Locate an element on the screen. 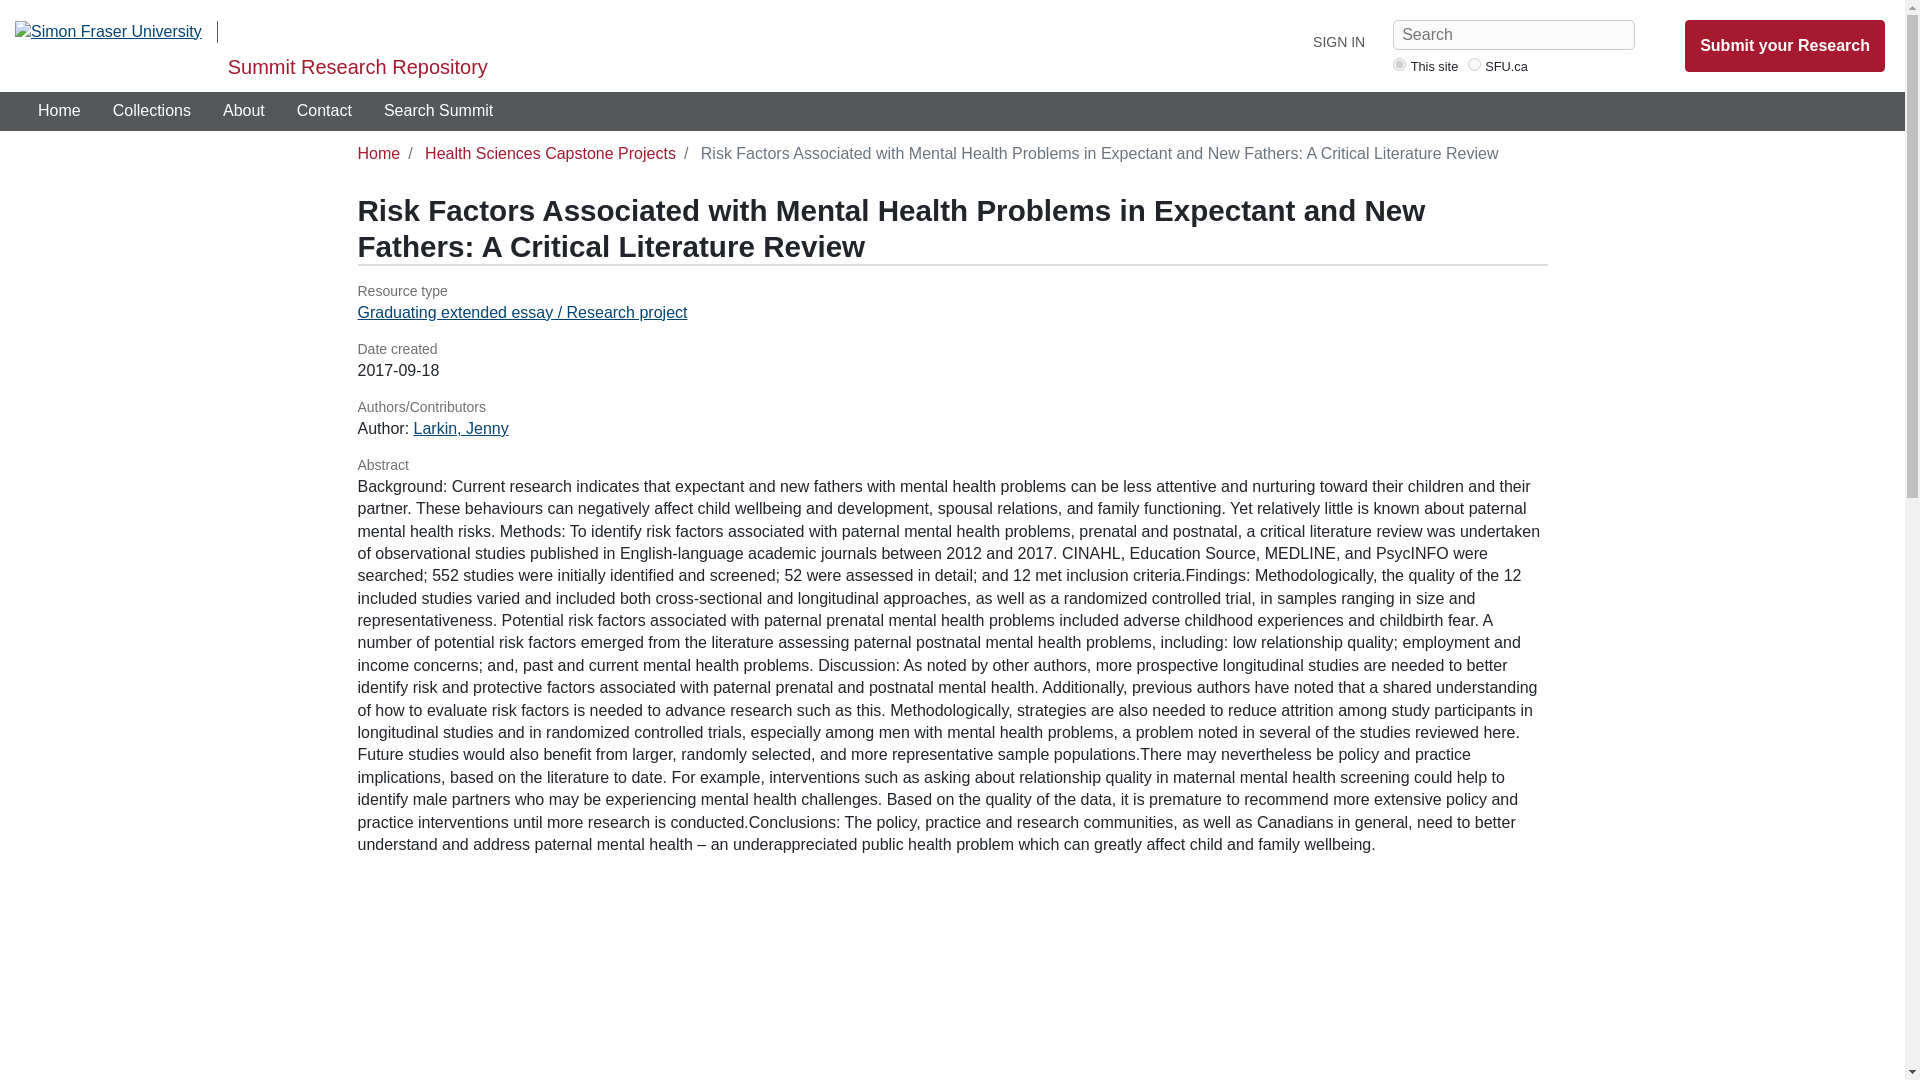 This screenshot has width=1920, height=1080. Submit your Research is located at coordinates (1785, 46).